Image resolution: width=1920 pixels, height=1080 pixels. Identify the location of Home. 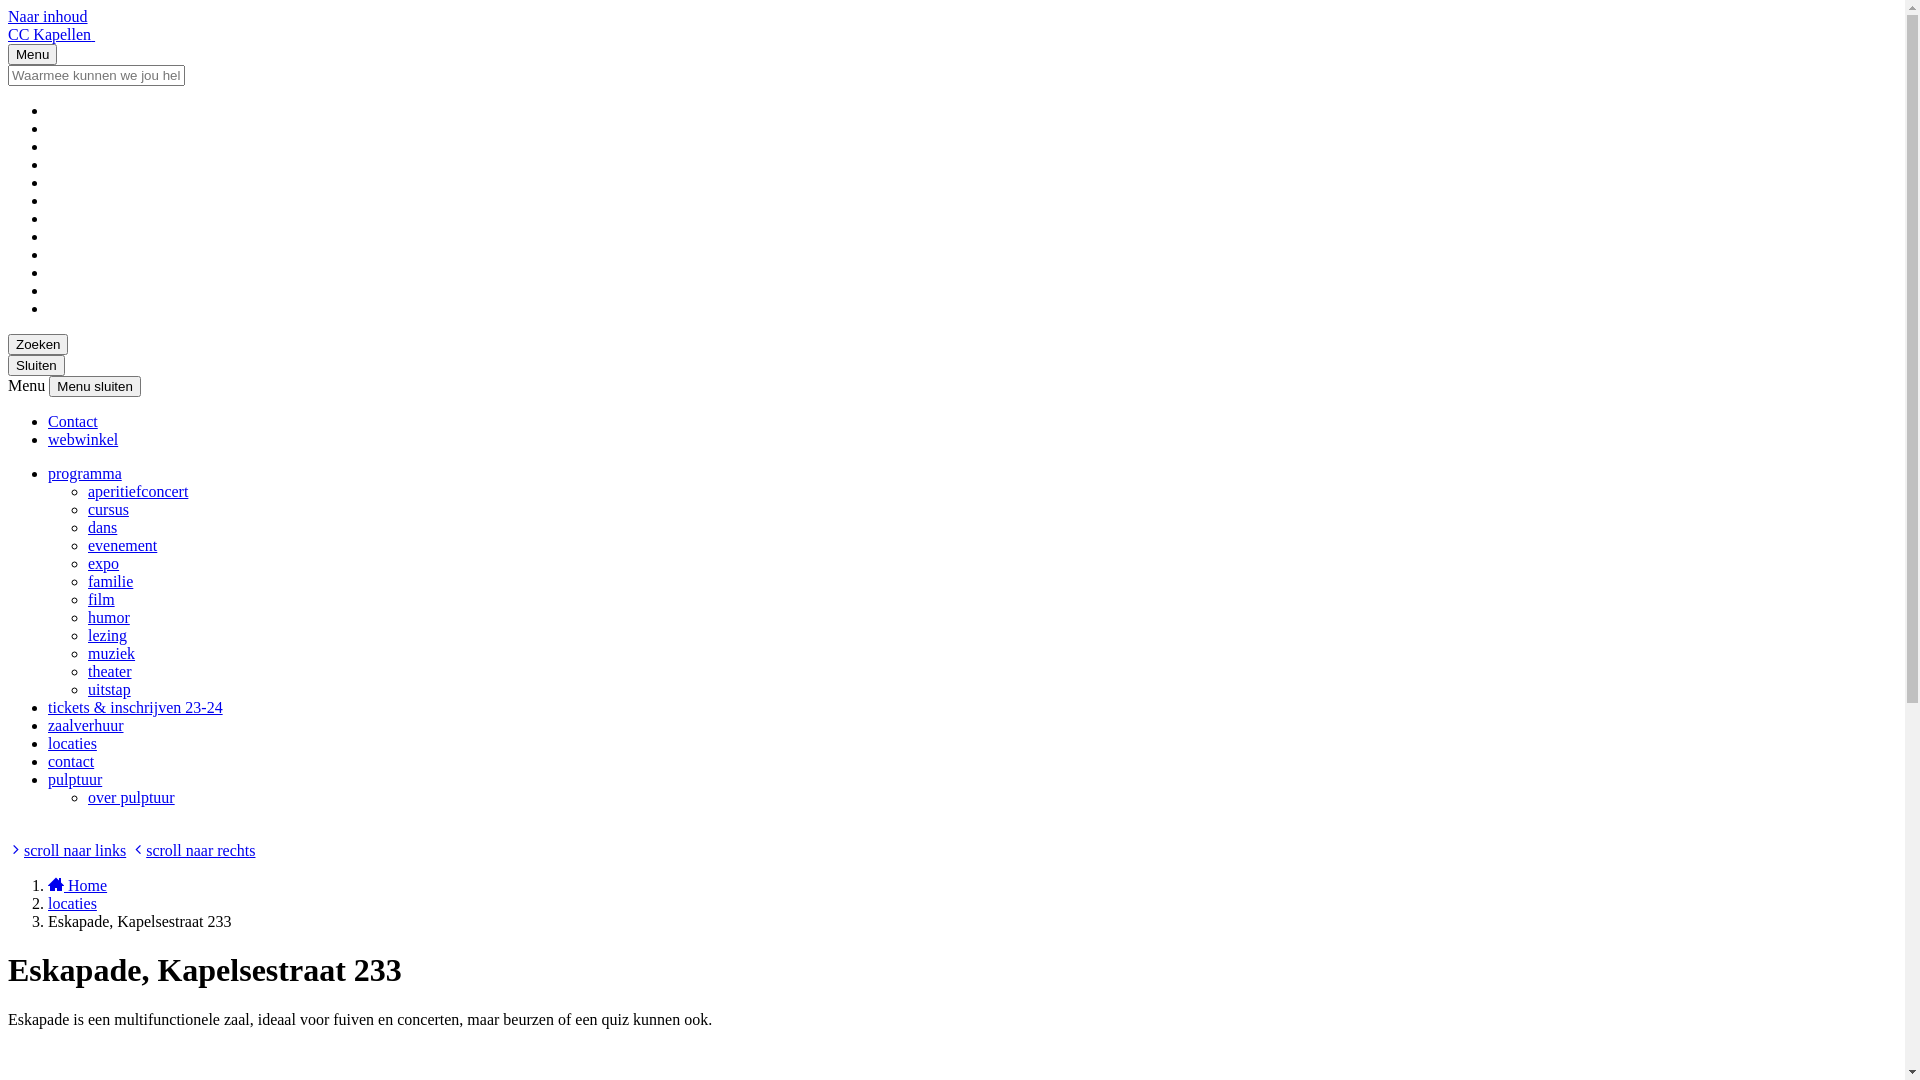
(78, 885).